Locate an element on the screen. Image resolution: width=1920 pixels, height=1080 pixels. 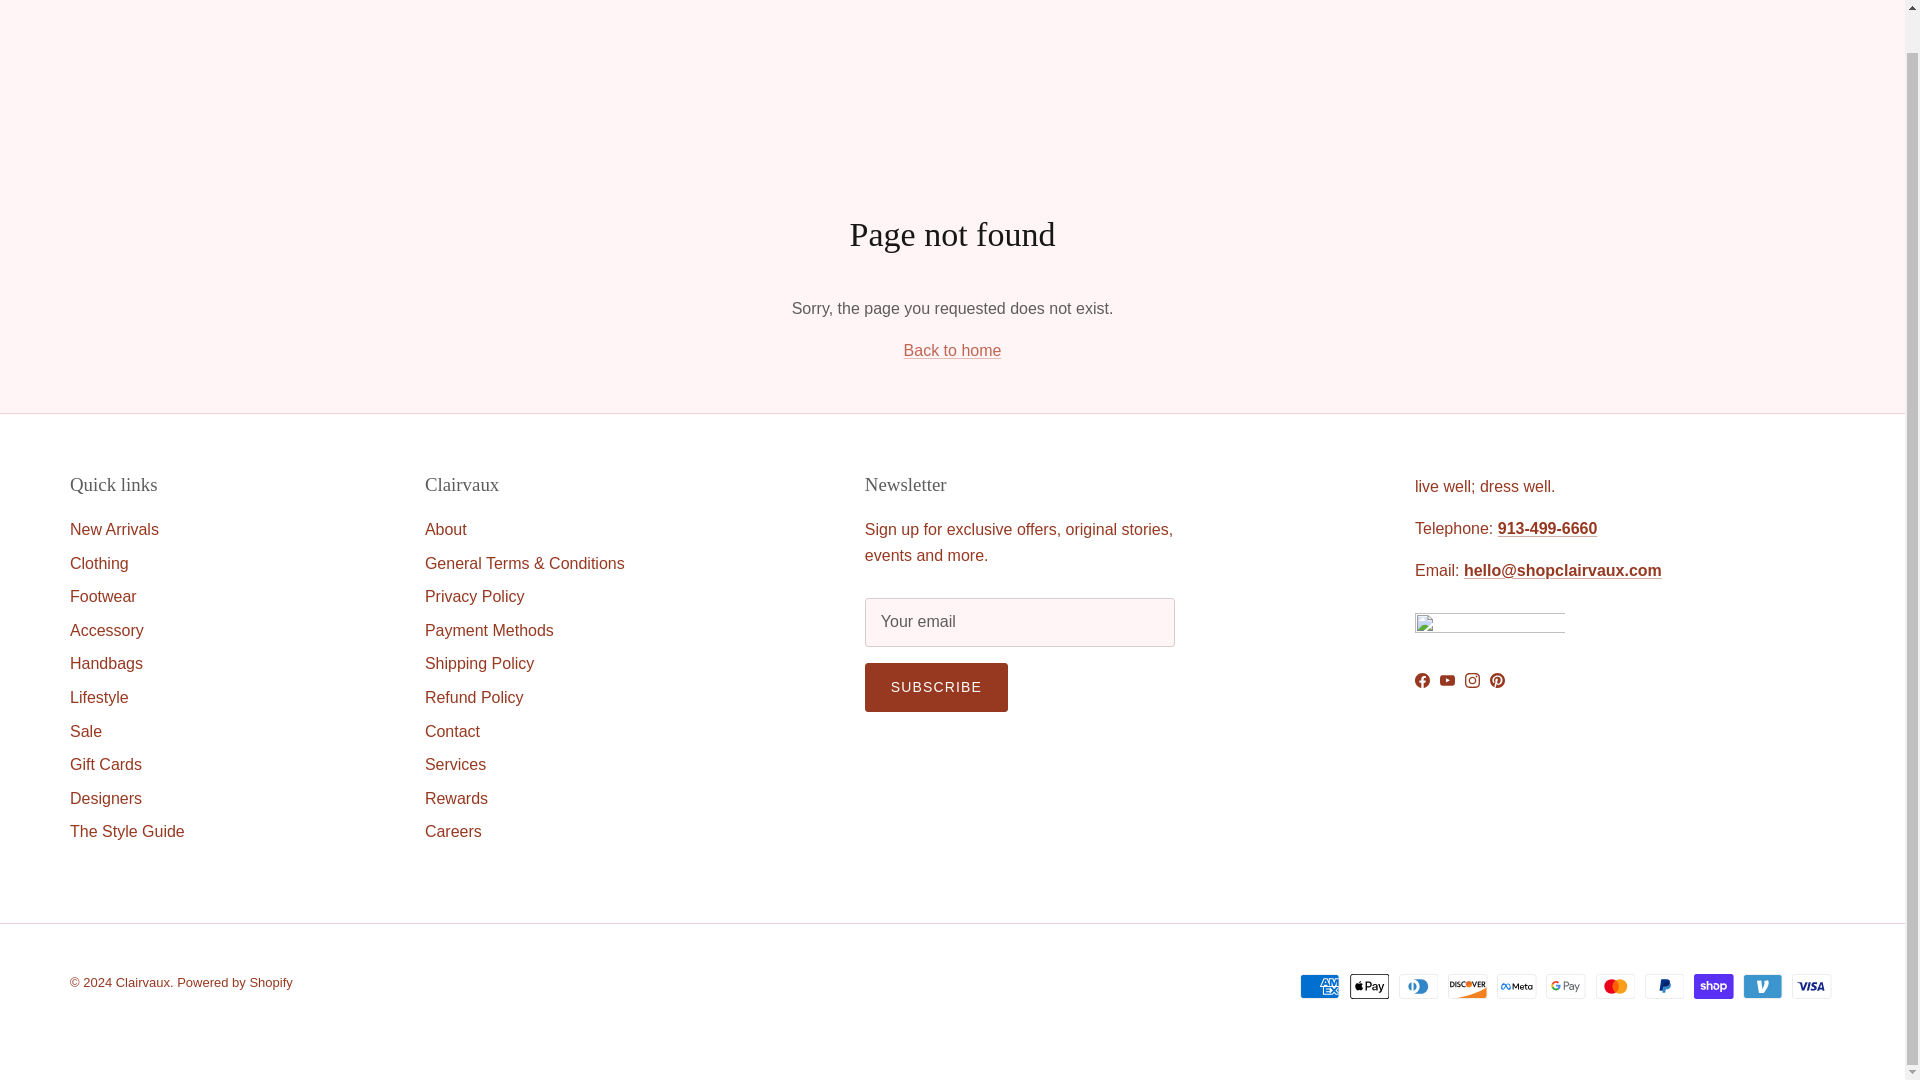
American Express is located at coordinates (1320, 986).